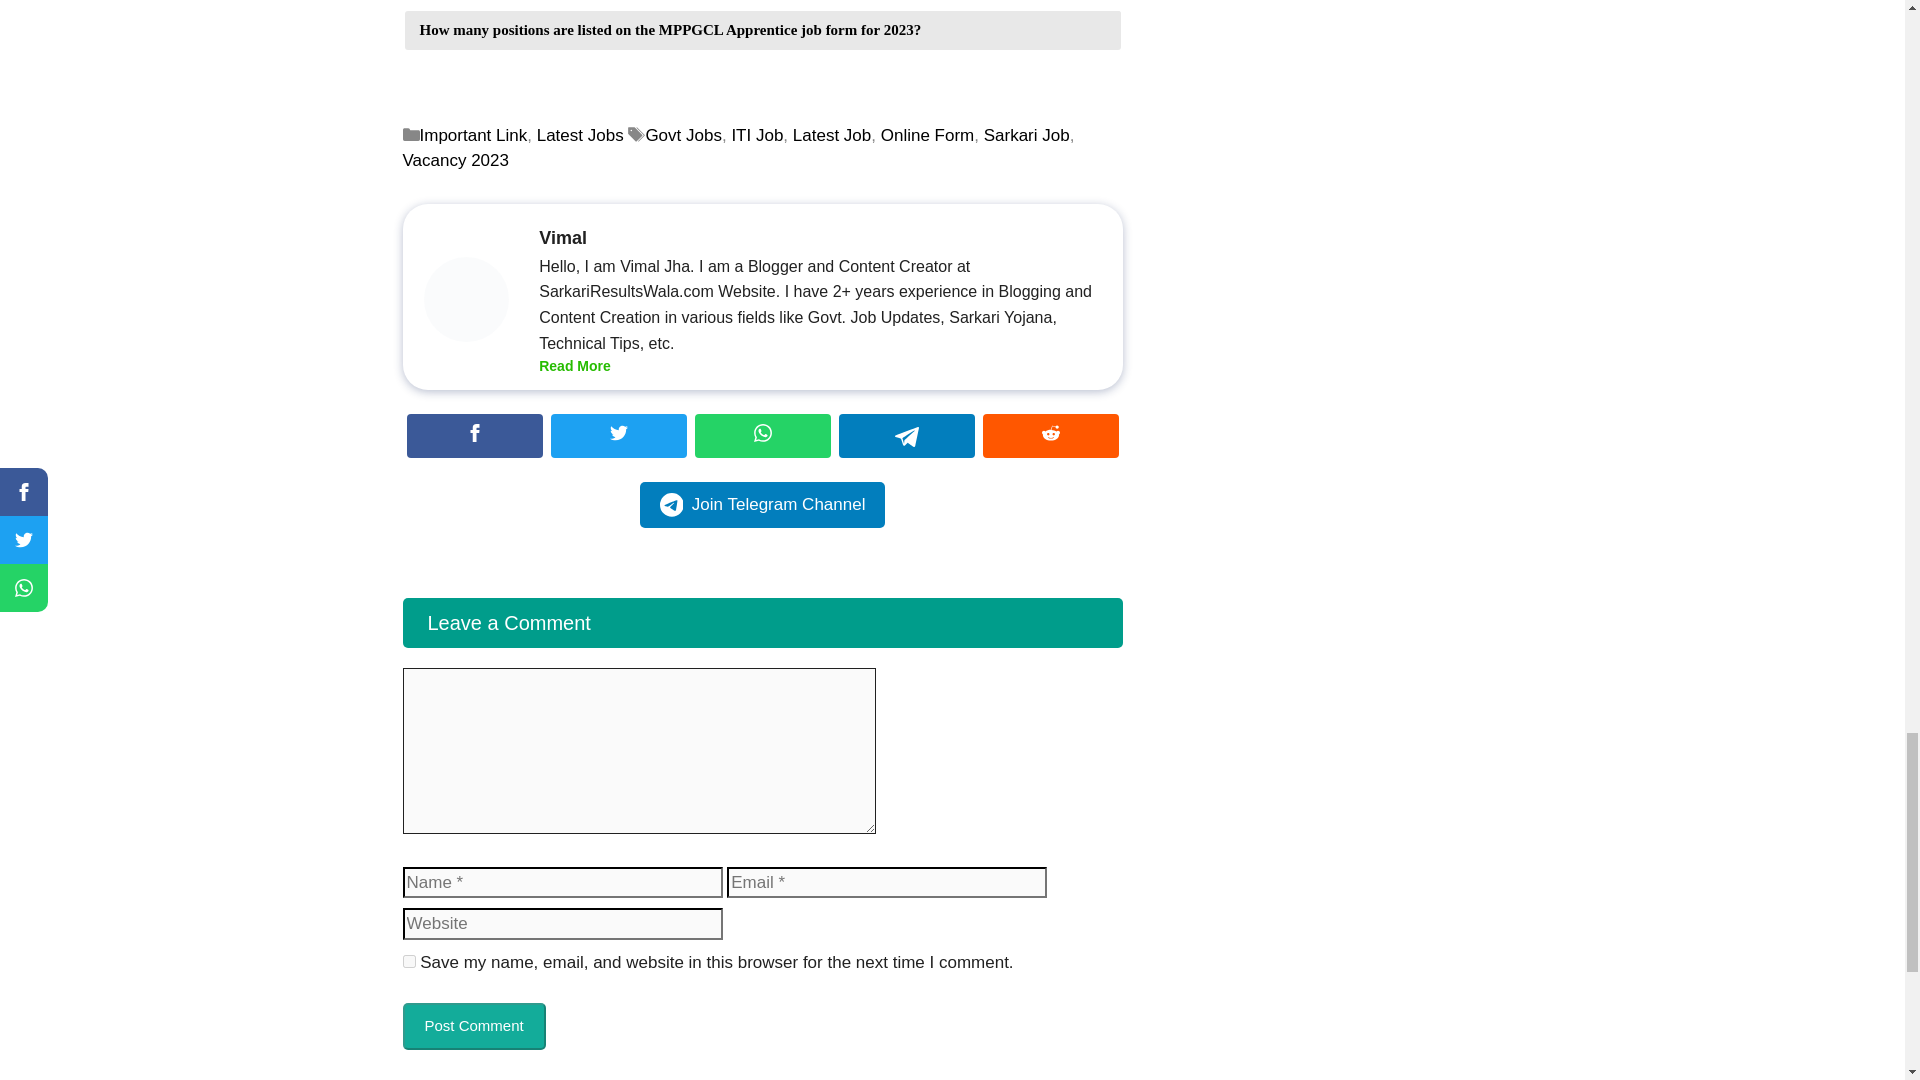 This screenshot has width=1920, height=1080. I want to click on yes, so click(408, 960).